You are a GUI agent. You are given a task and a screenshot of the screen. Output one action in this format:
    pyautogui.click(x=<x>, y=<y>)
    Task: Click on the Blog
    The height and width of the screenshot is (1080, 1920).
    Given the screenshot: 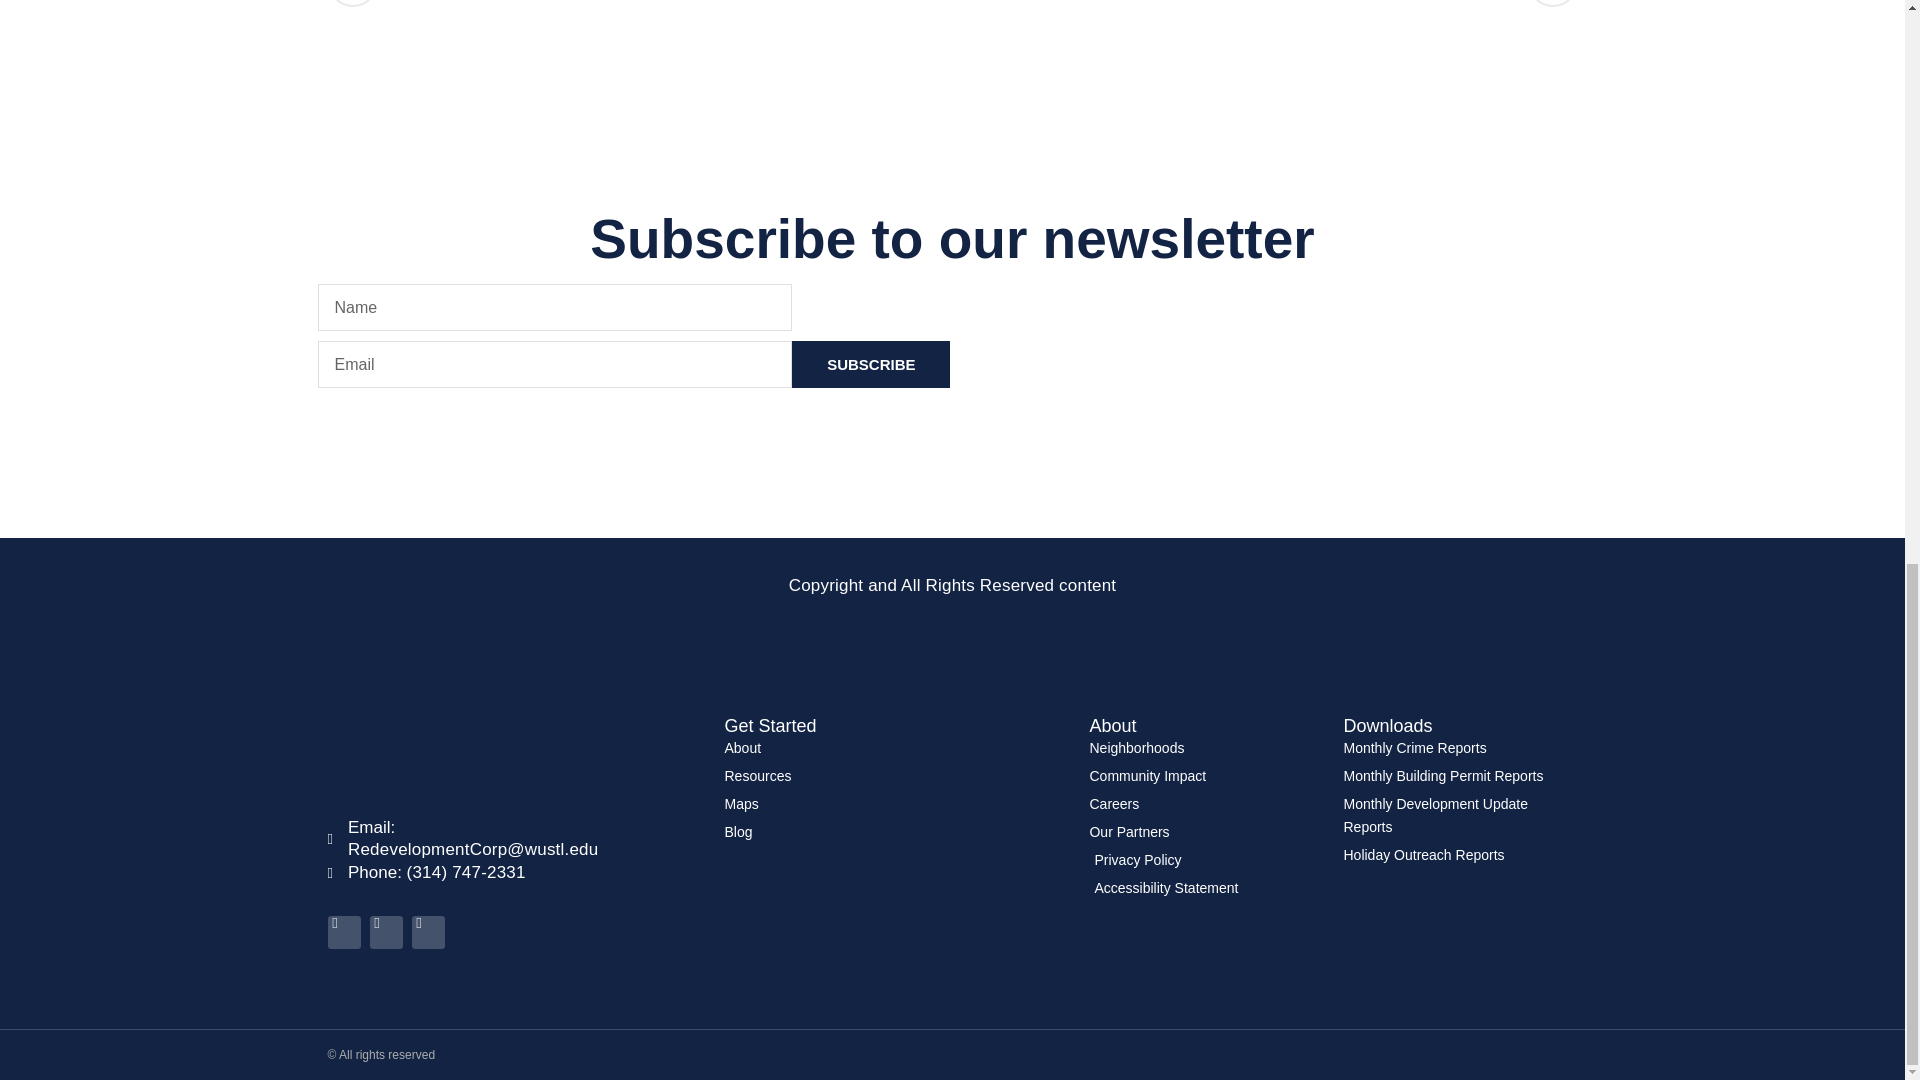 What is the action you would take?
    pyautogui.click(x=896, y=748)
    